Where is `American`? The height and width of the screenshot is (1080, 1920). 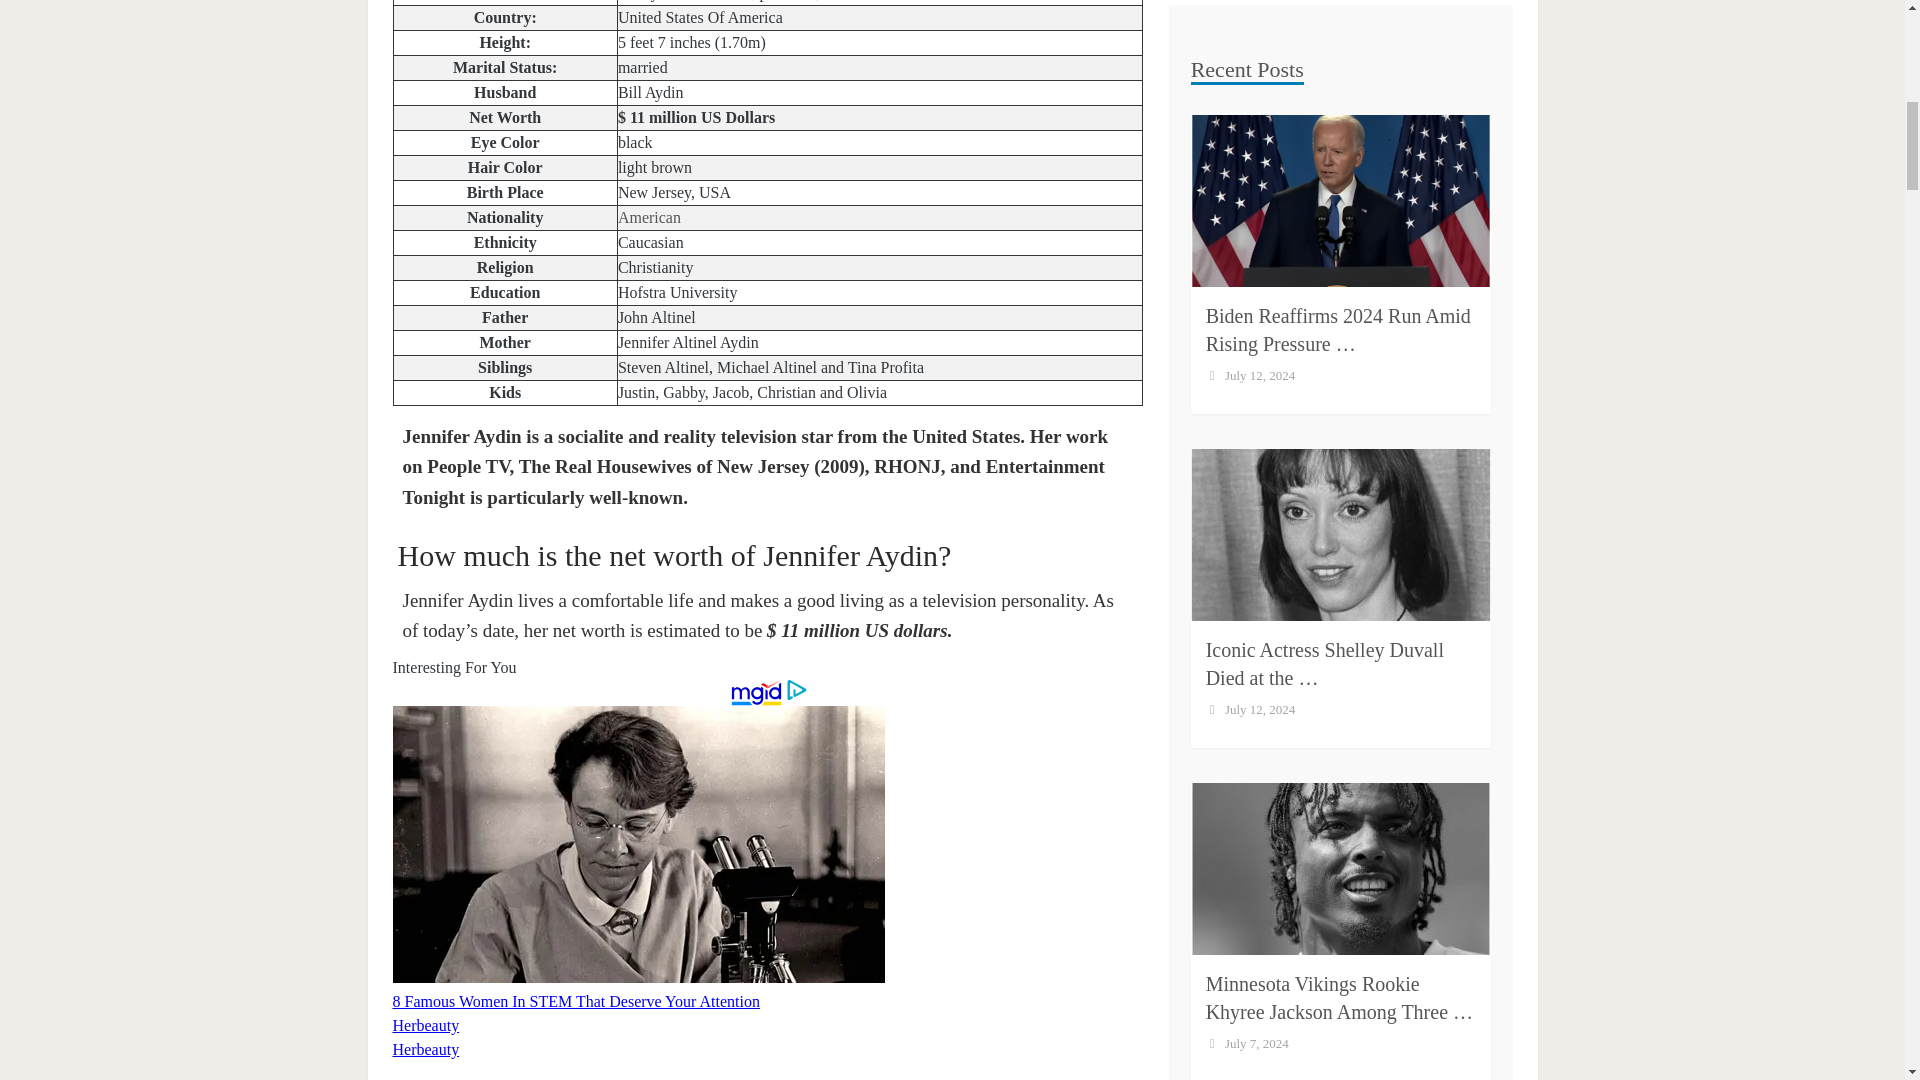
American is located at coordinates (650, 217).